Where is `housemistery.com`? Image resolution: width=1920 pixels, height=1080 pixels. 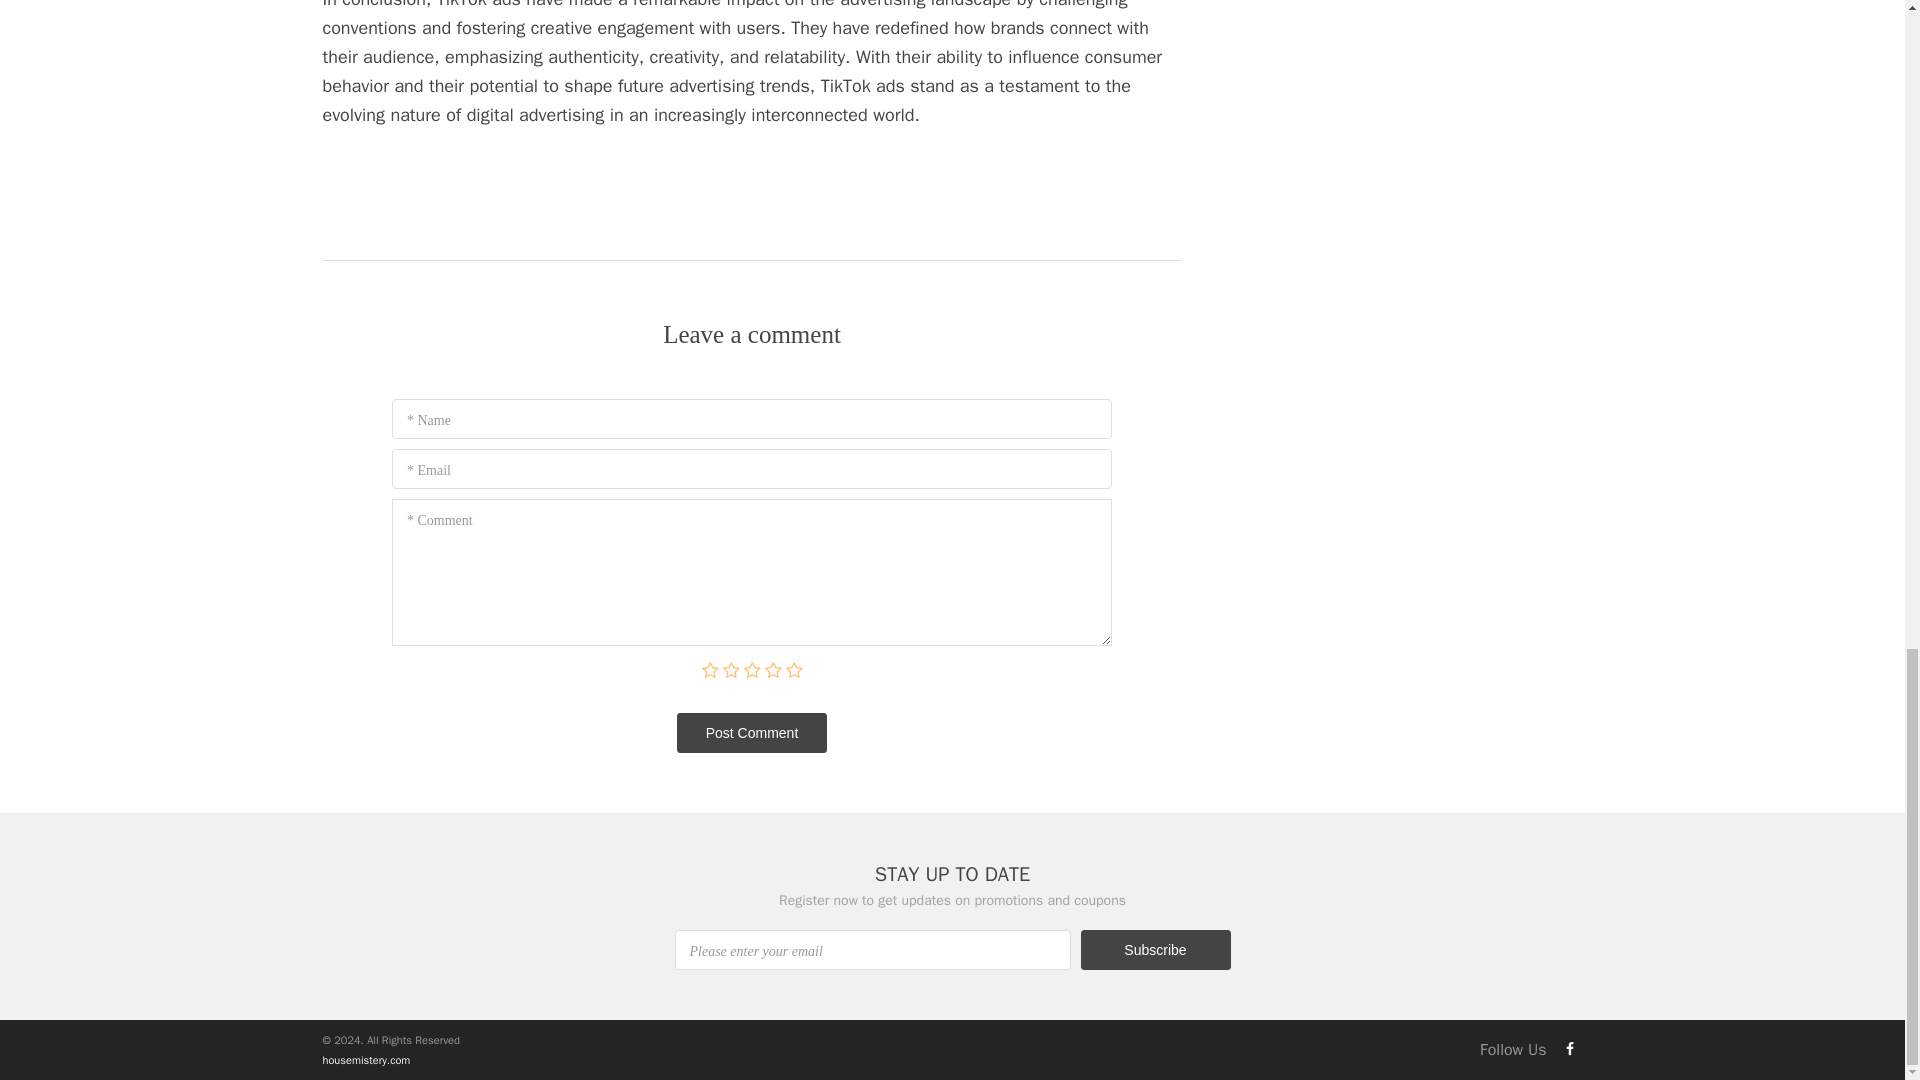 housemistery.com is located at coordinates (366, 1060).